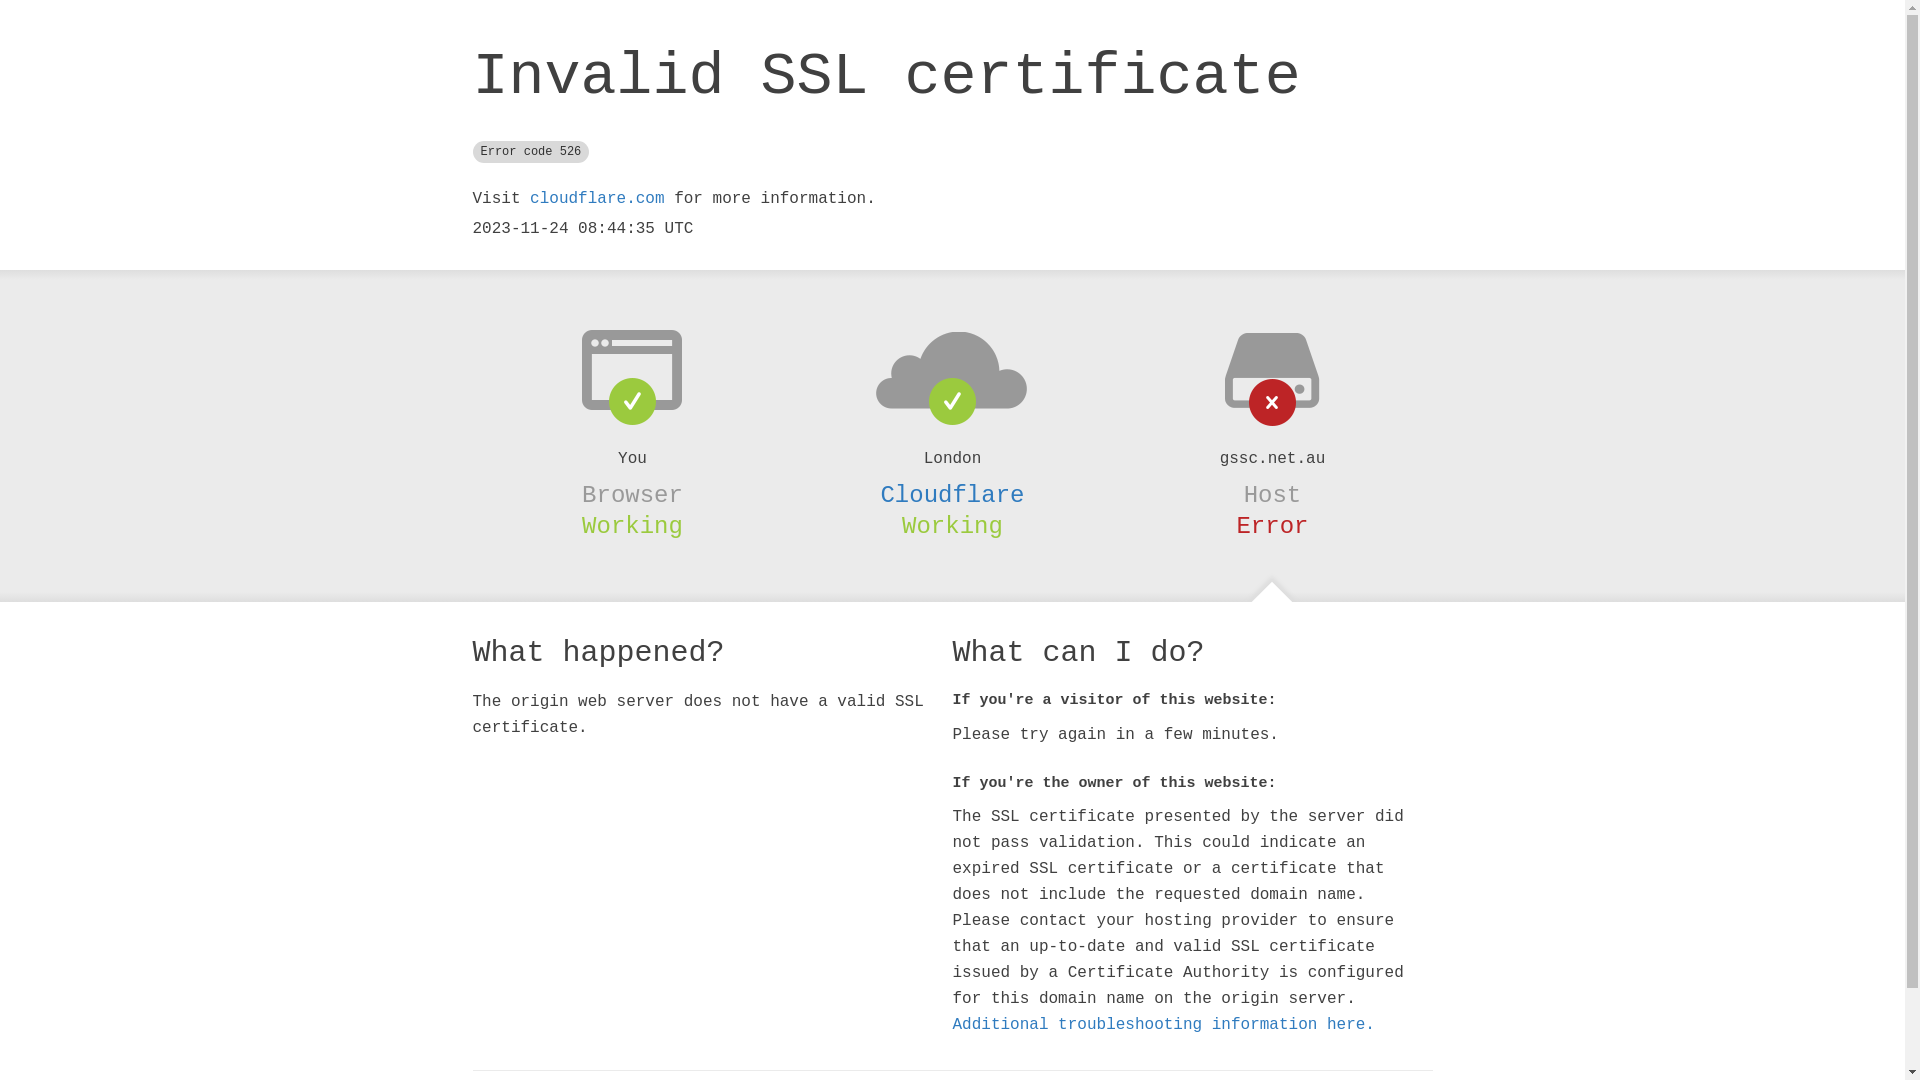  I want to click on Additional troubleshooting information here., so click(1163, 1025).